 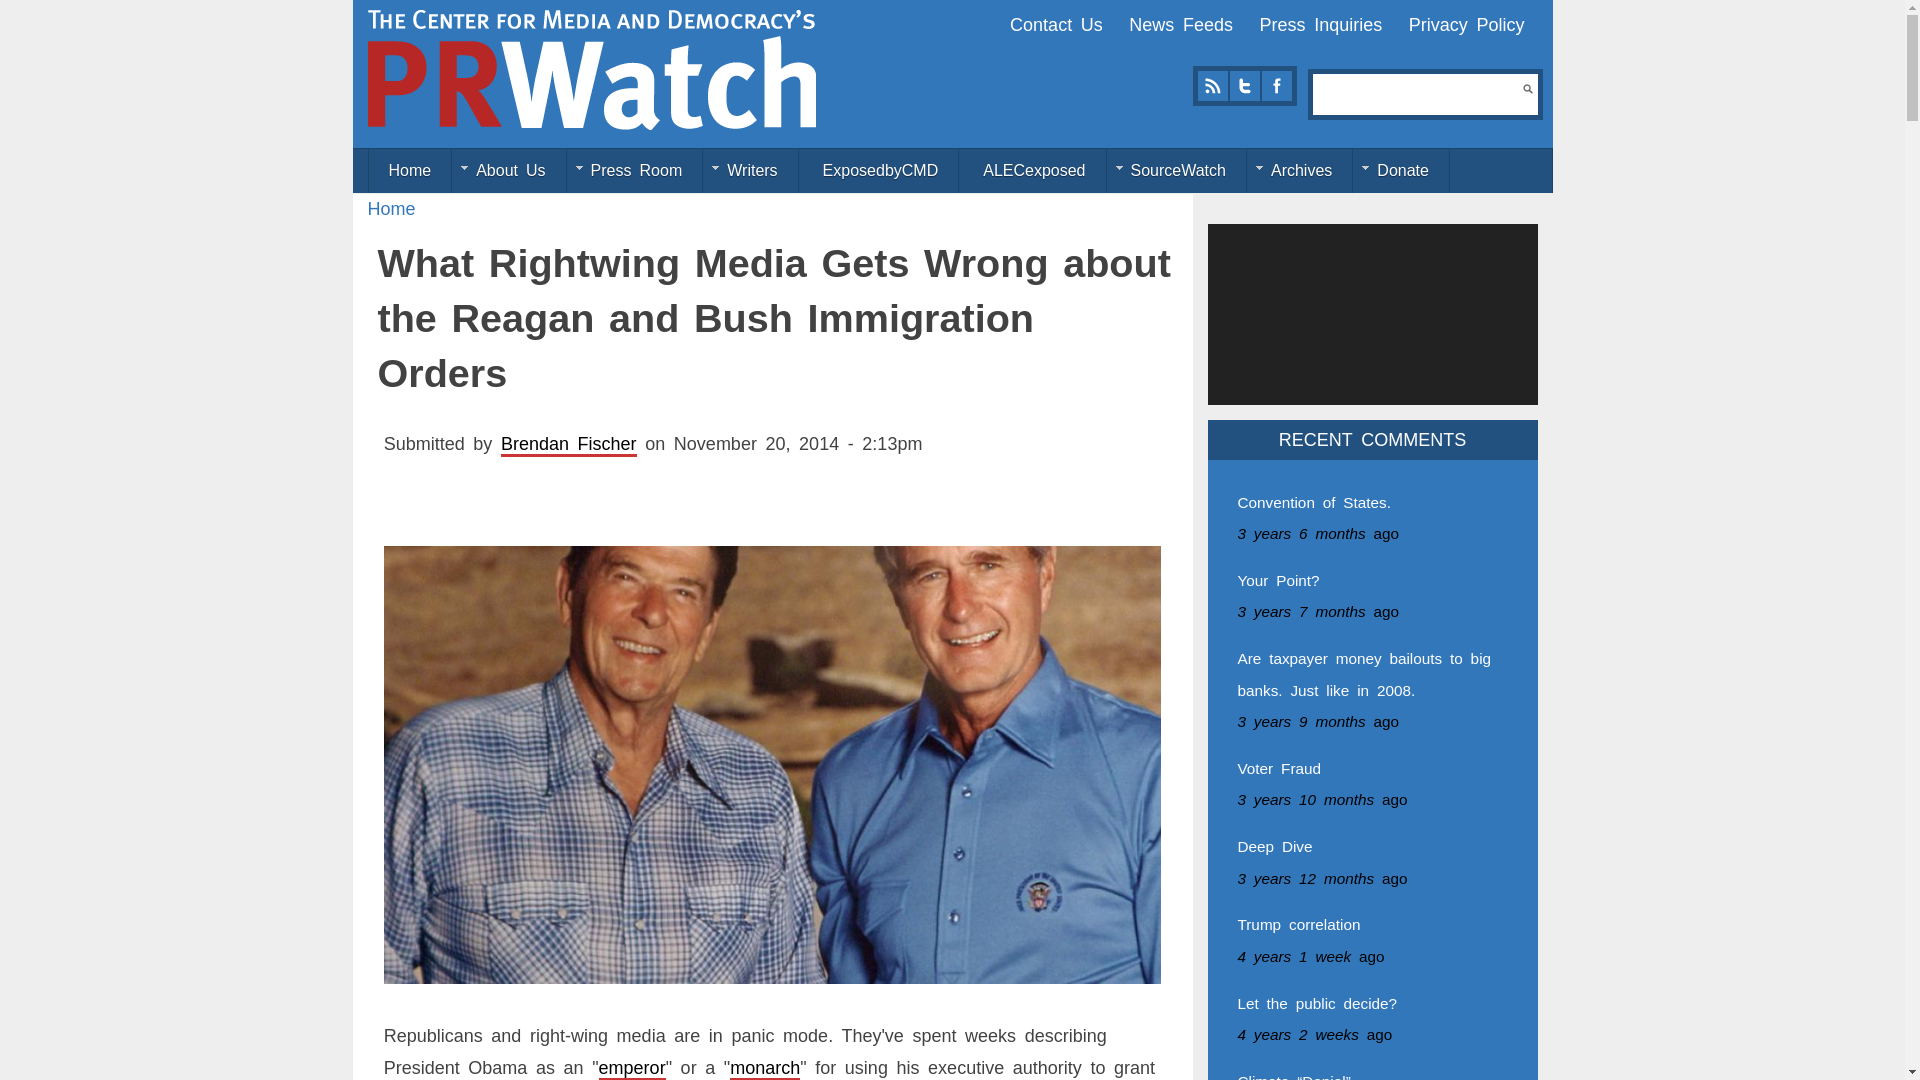 What do you see at coordinates (569, 444) in the screenshot?
I see `Brendan Fischer` at bounding box center [569, 444].